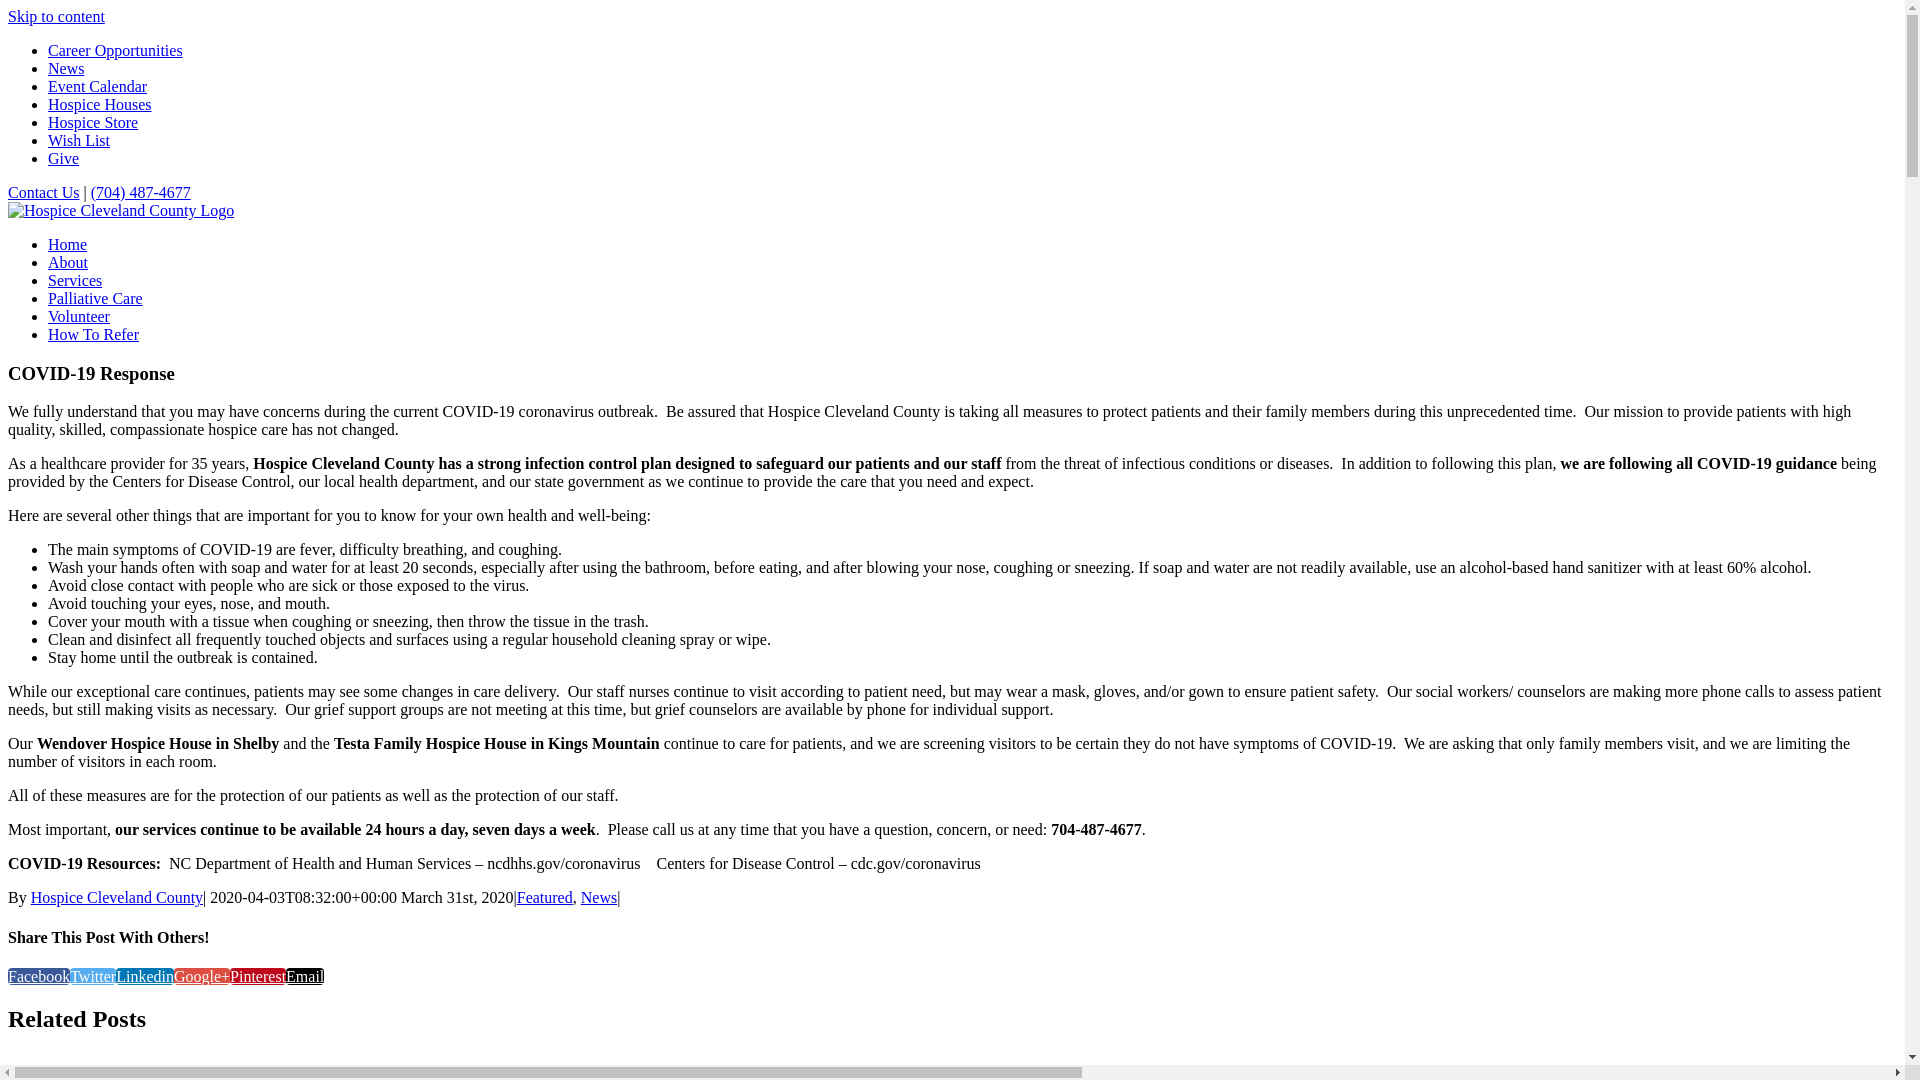  I want to click on Twitter, so click(93, 976).